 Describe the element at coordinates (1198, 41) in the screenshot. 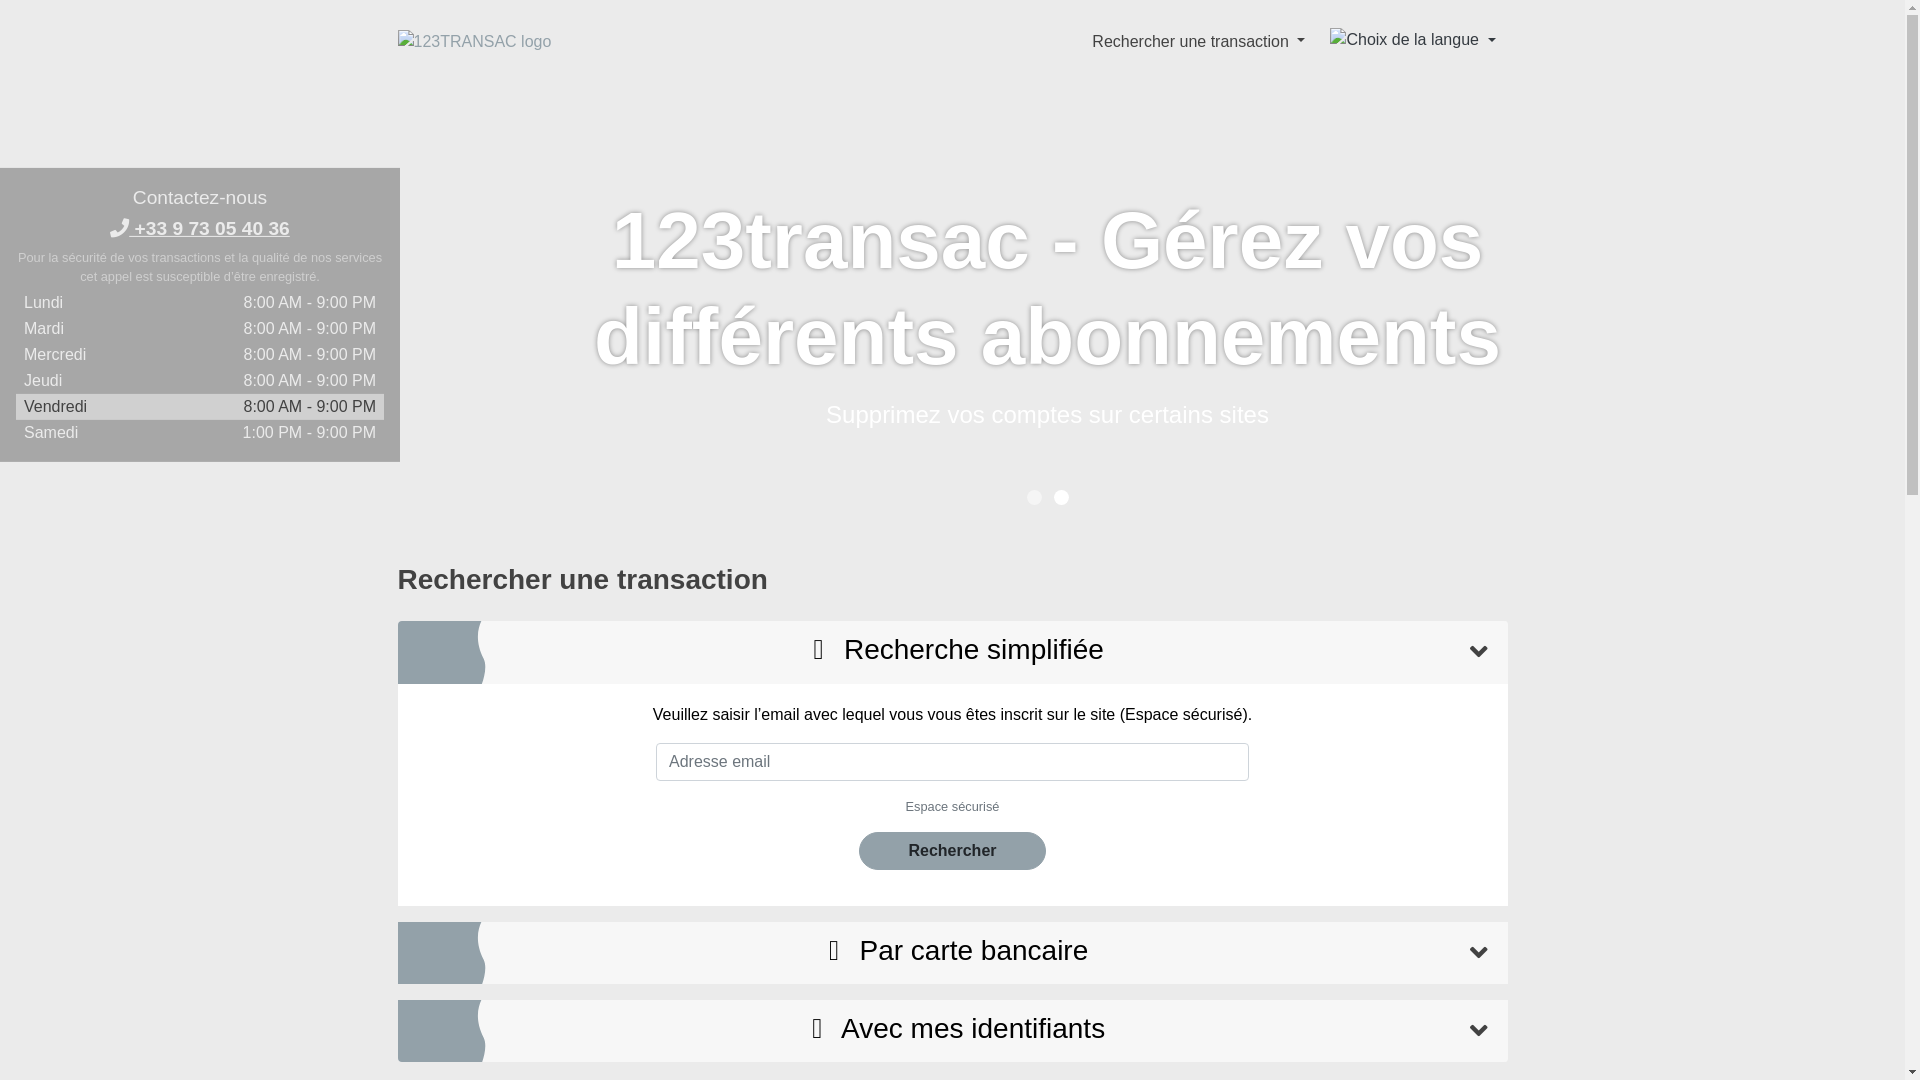

I see `Rechercher une transaction` at that location.